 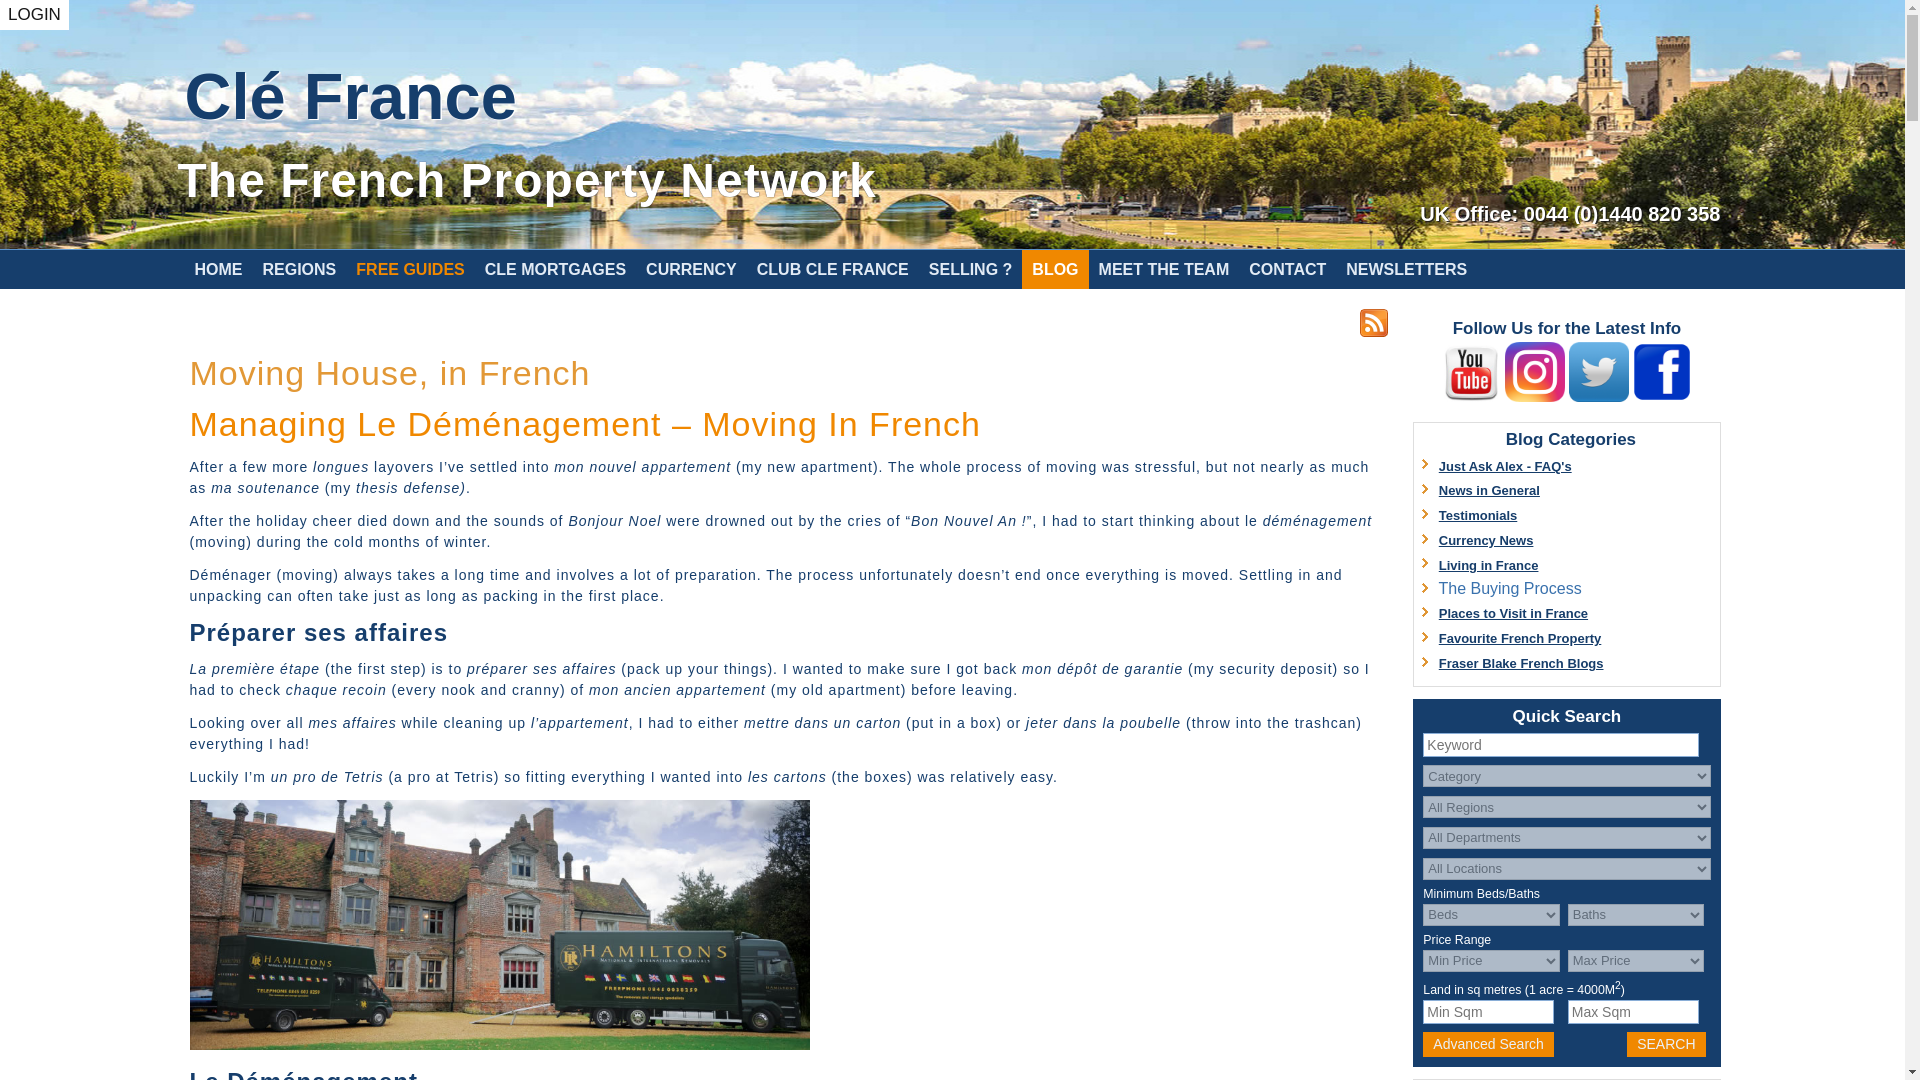 What do you see at coordinates (34, 14) in the screenshot?
I see `LOGIN` at bounding box center [34, 14].